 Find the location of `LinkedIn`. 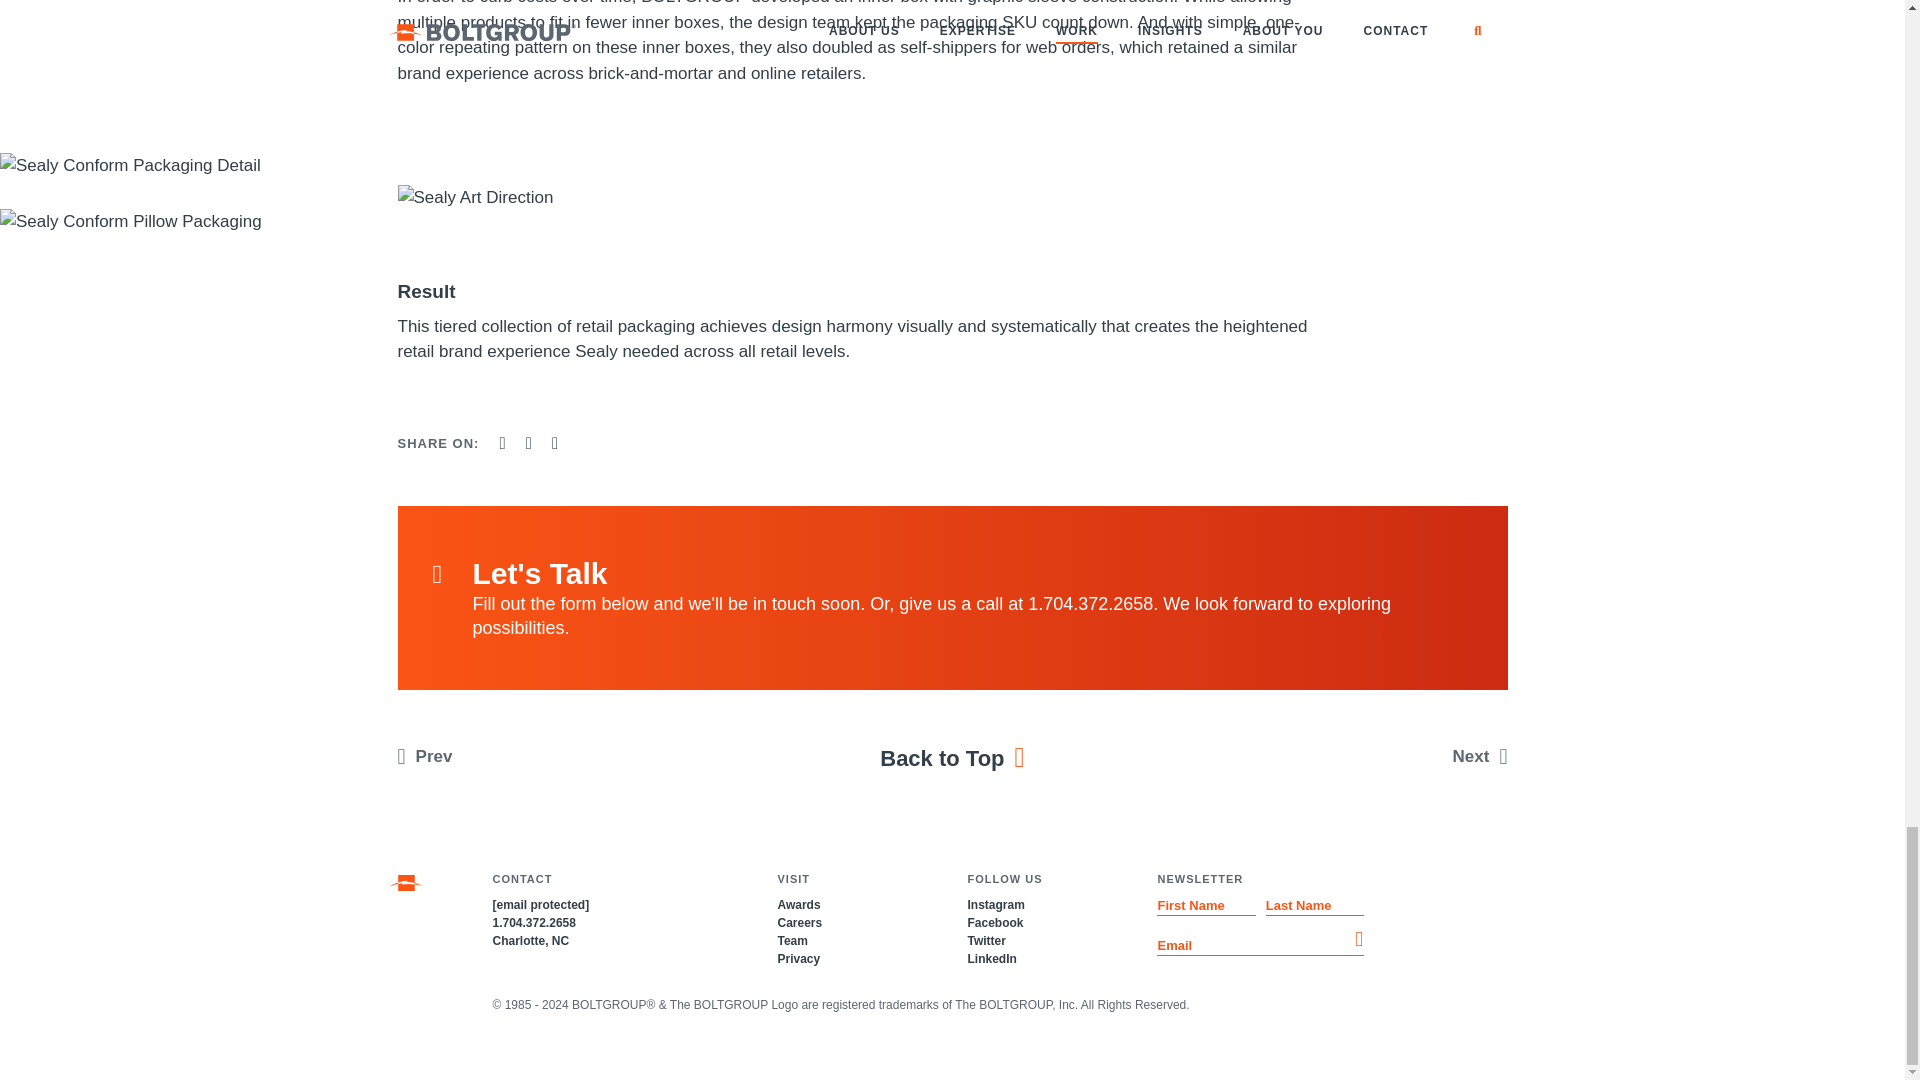

LinkedIn is located at coordinates (991, 958).